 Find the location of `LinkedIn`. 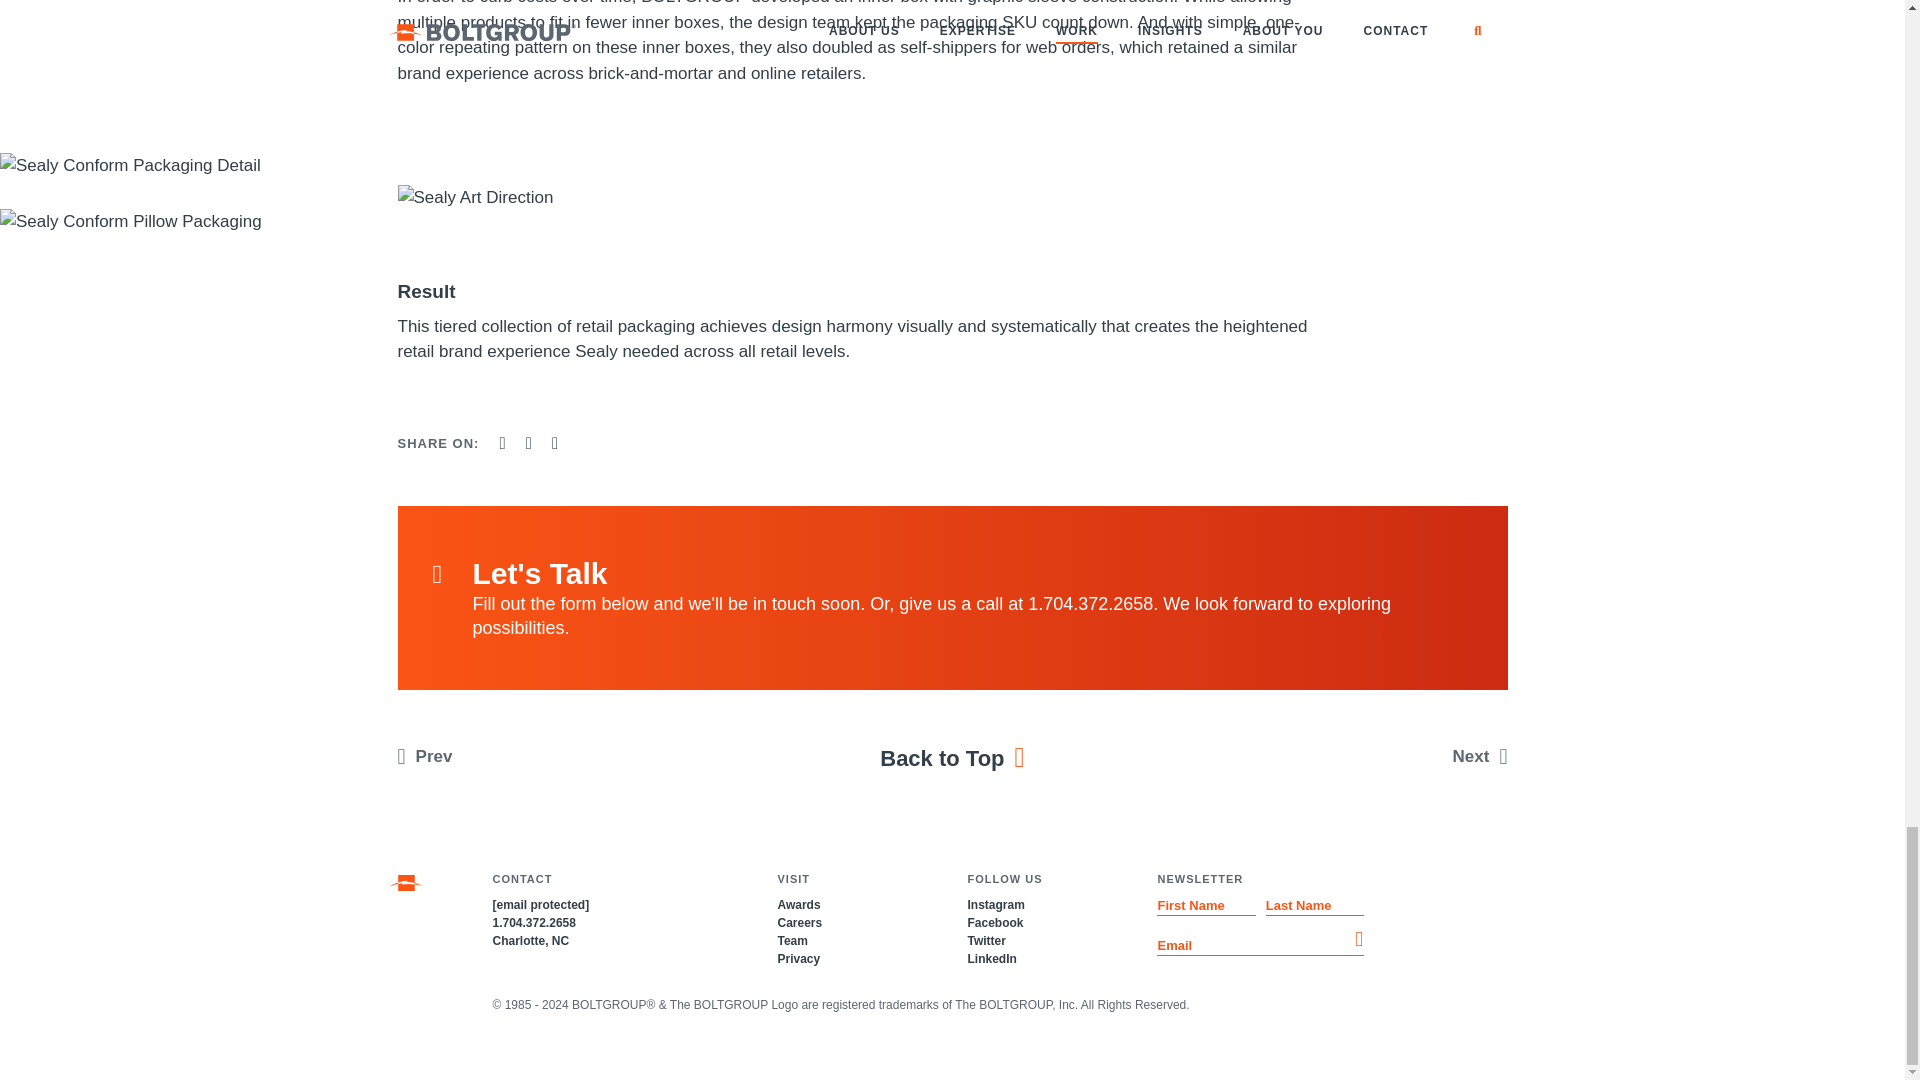

LinkedIn is located at coordinates (991, 958).